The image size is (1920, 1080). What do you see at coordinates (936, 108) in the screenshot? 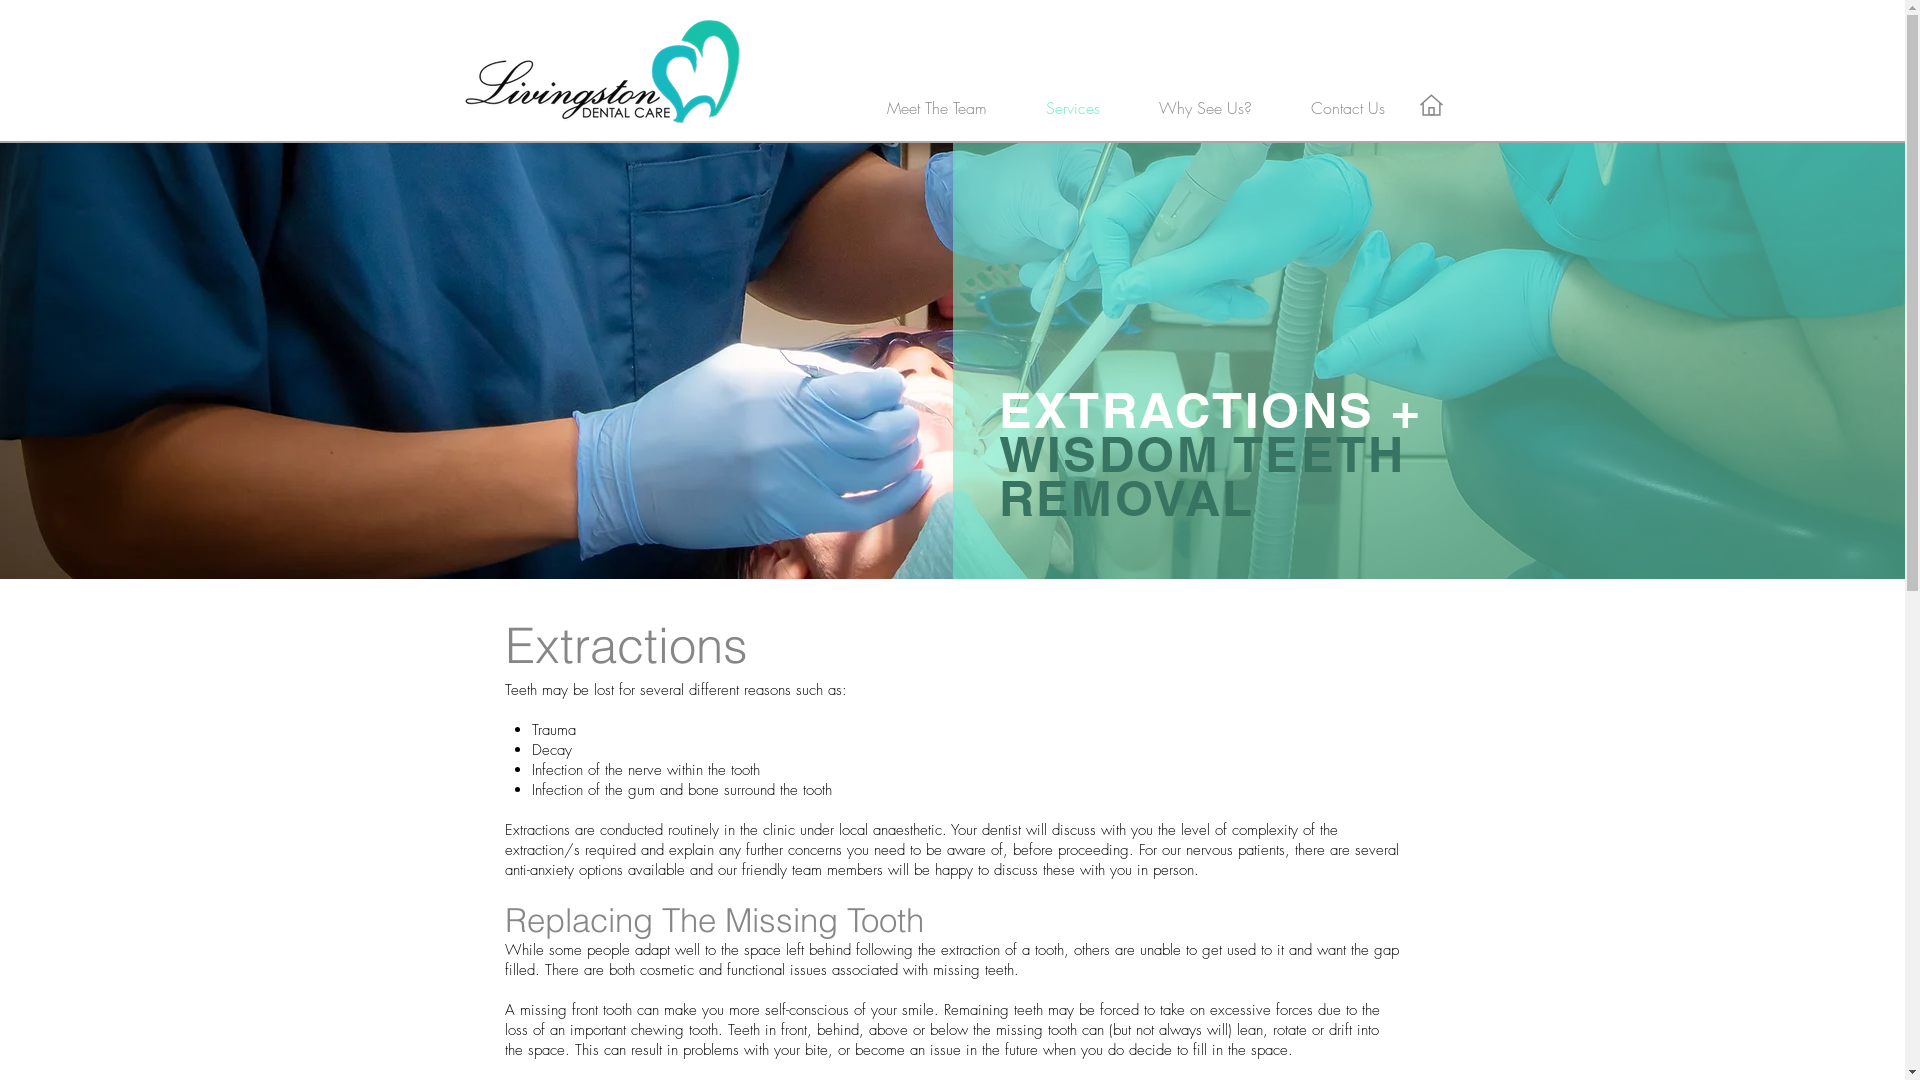
I see `Meet The Team` at bounding box center [936, 108].